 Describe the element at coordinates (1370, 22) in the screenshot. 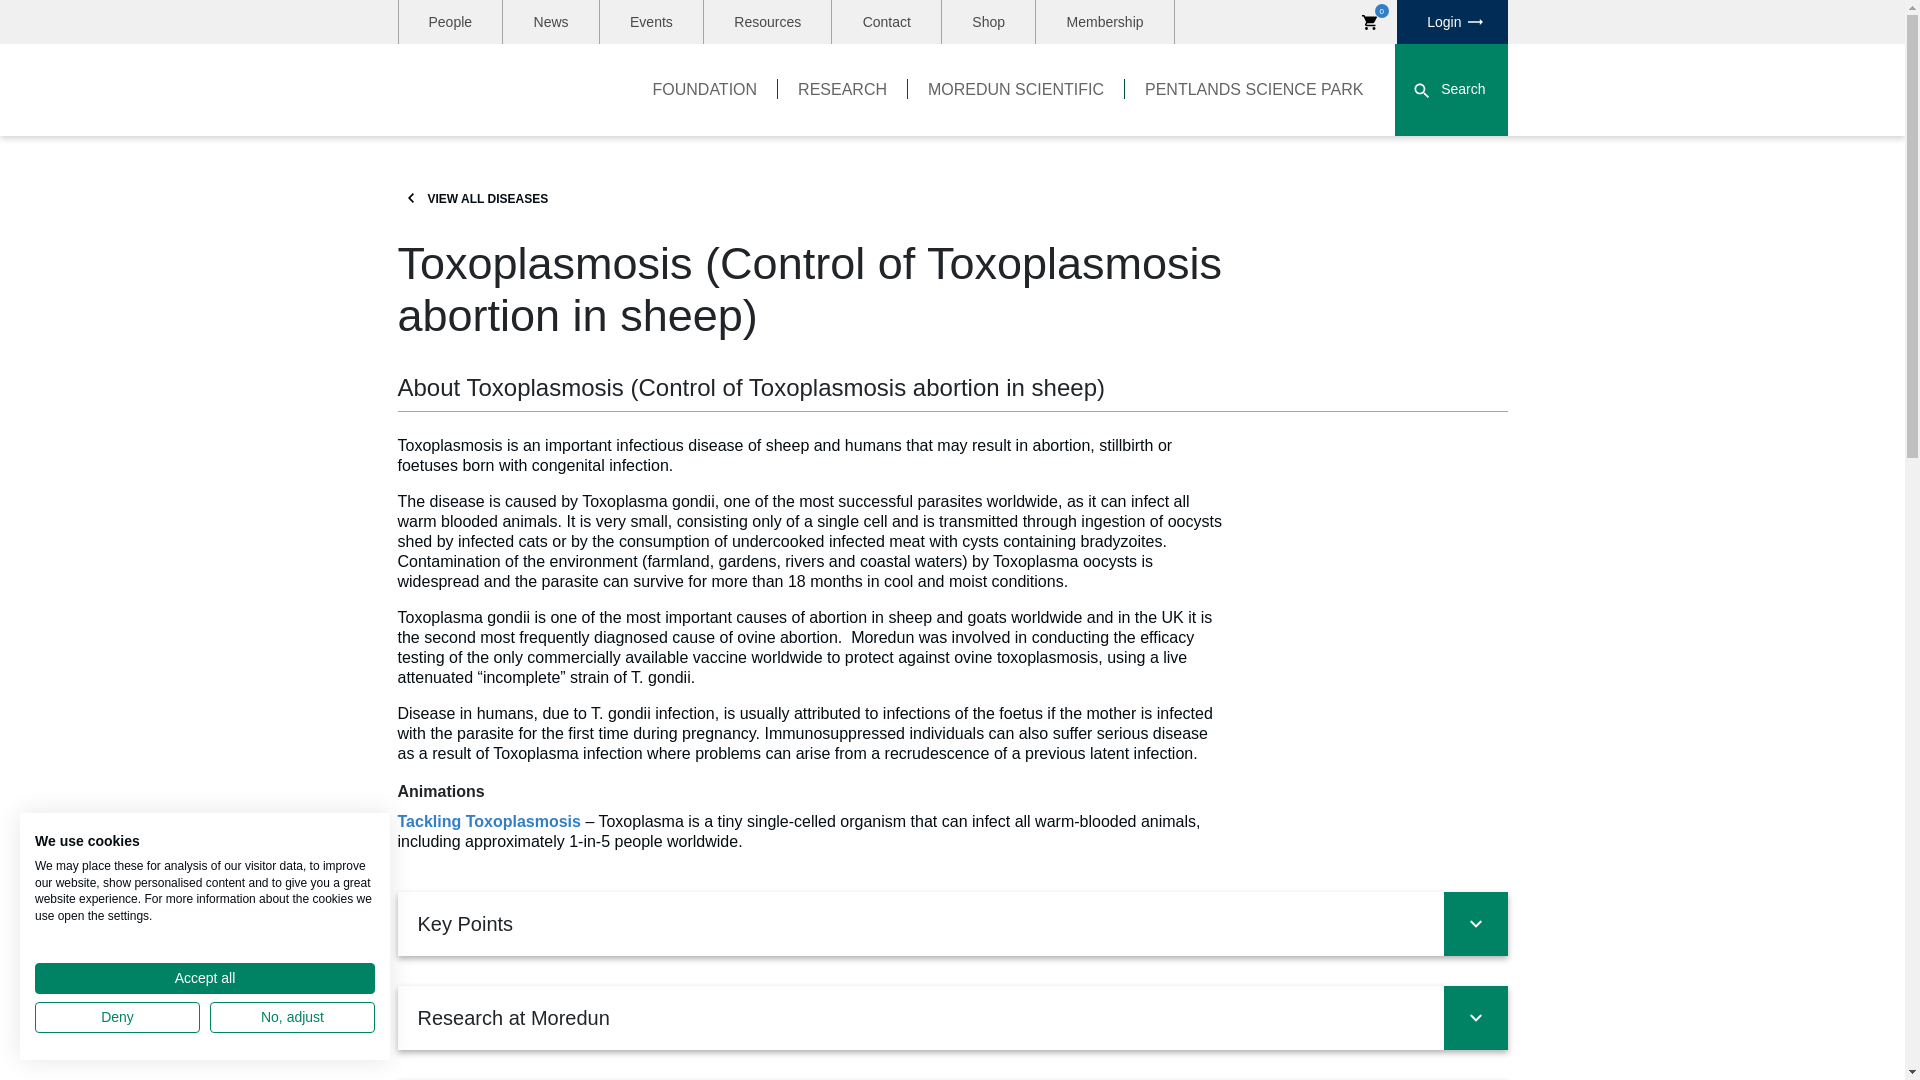

I see `  0` at that location.